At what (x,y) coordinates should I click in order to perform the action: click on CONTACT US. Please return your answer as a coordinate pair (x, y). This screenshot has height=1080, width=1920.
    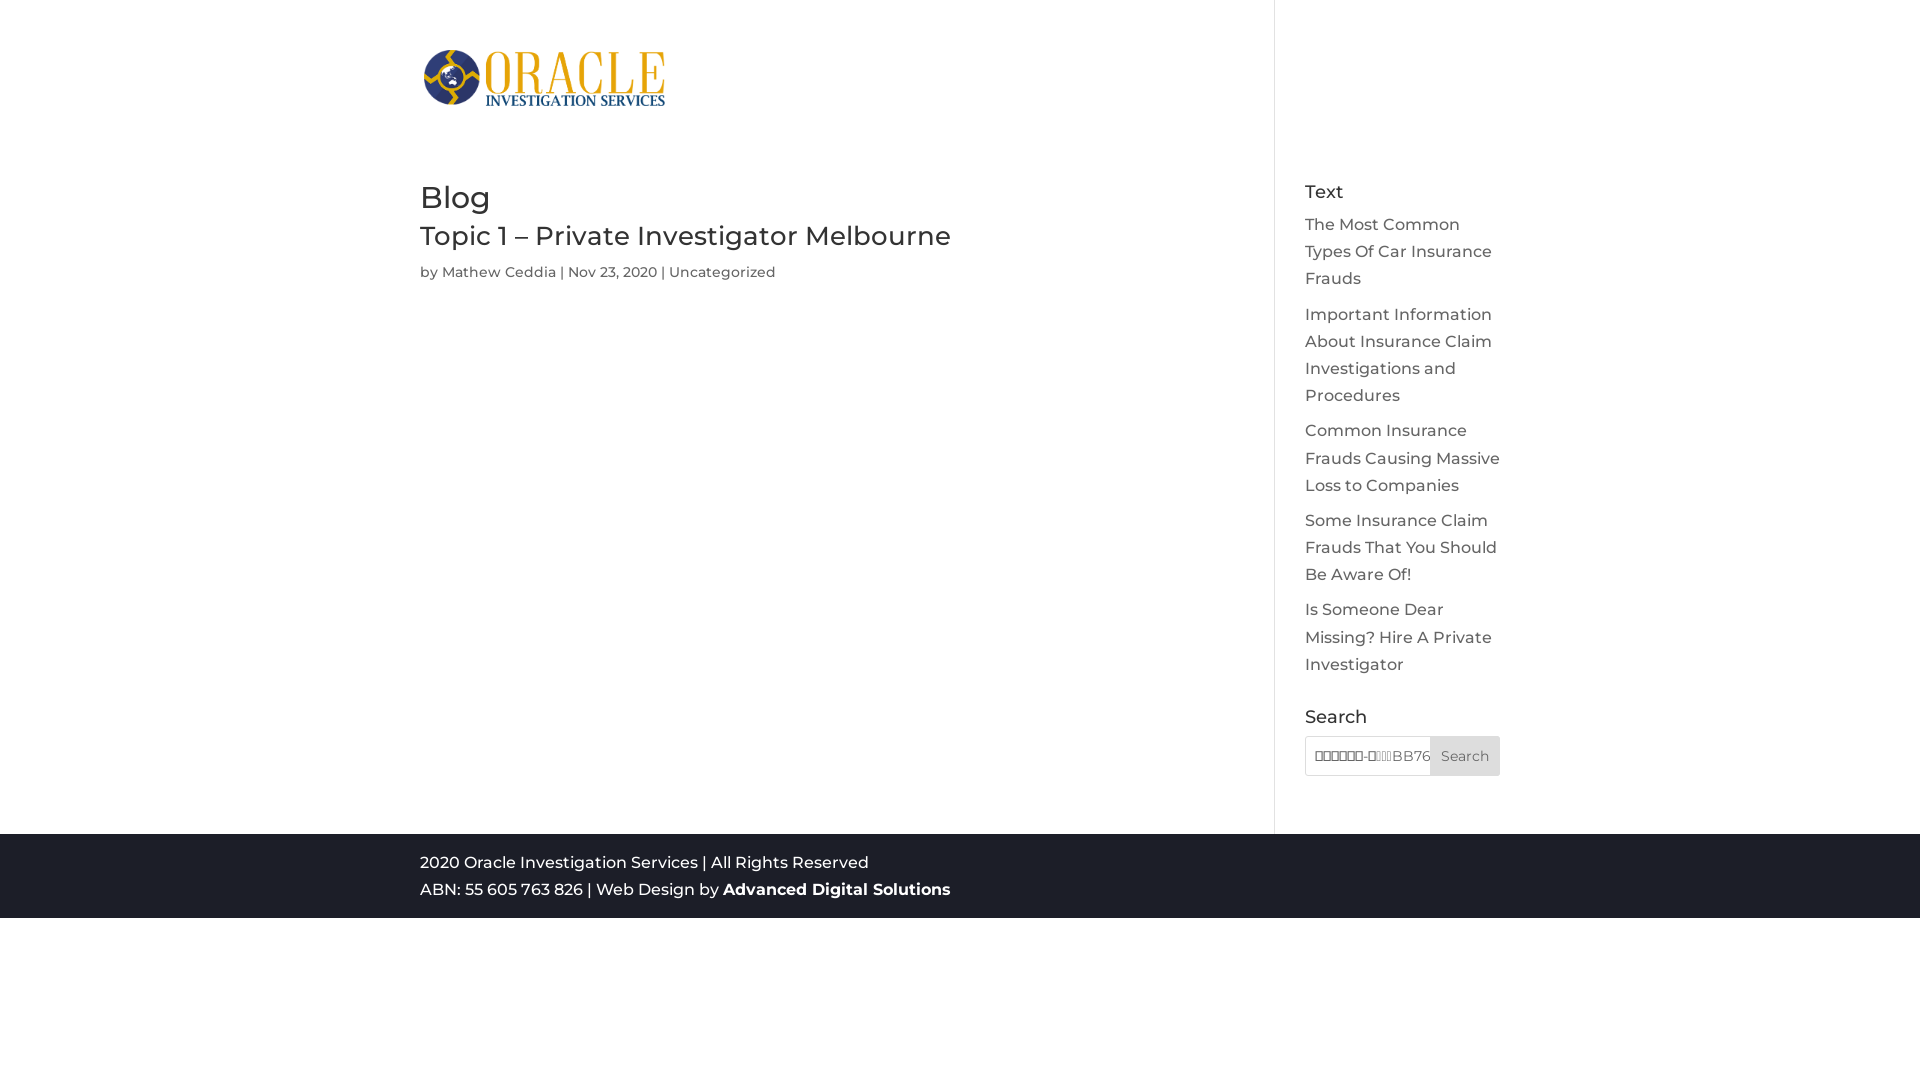
    Looking at the image, I should click on (1383, 98).